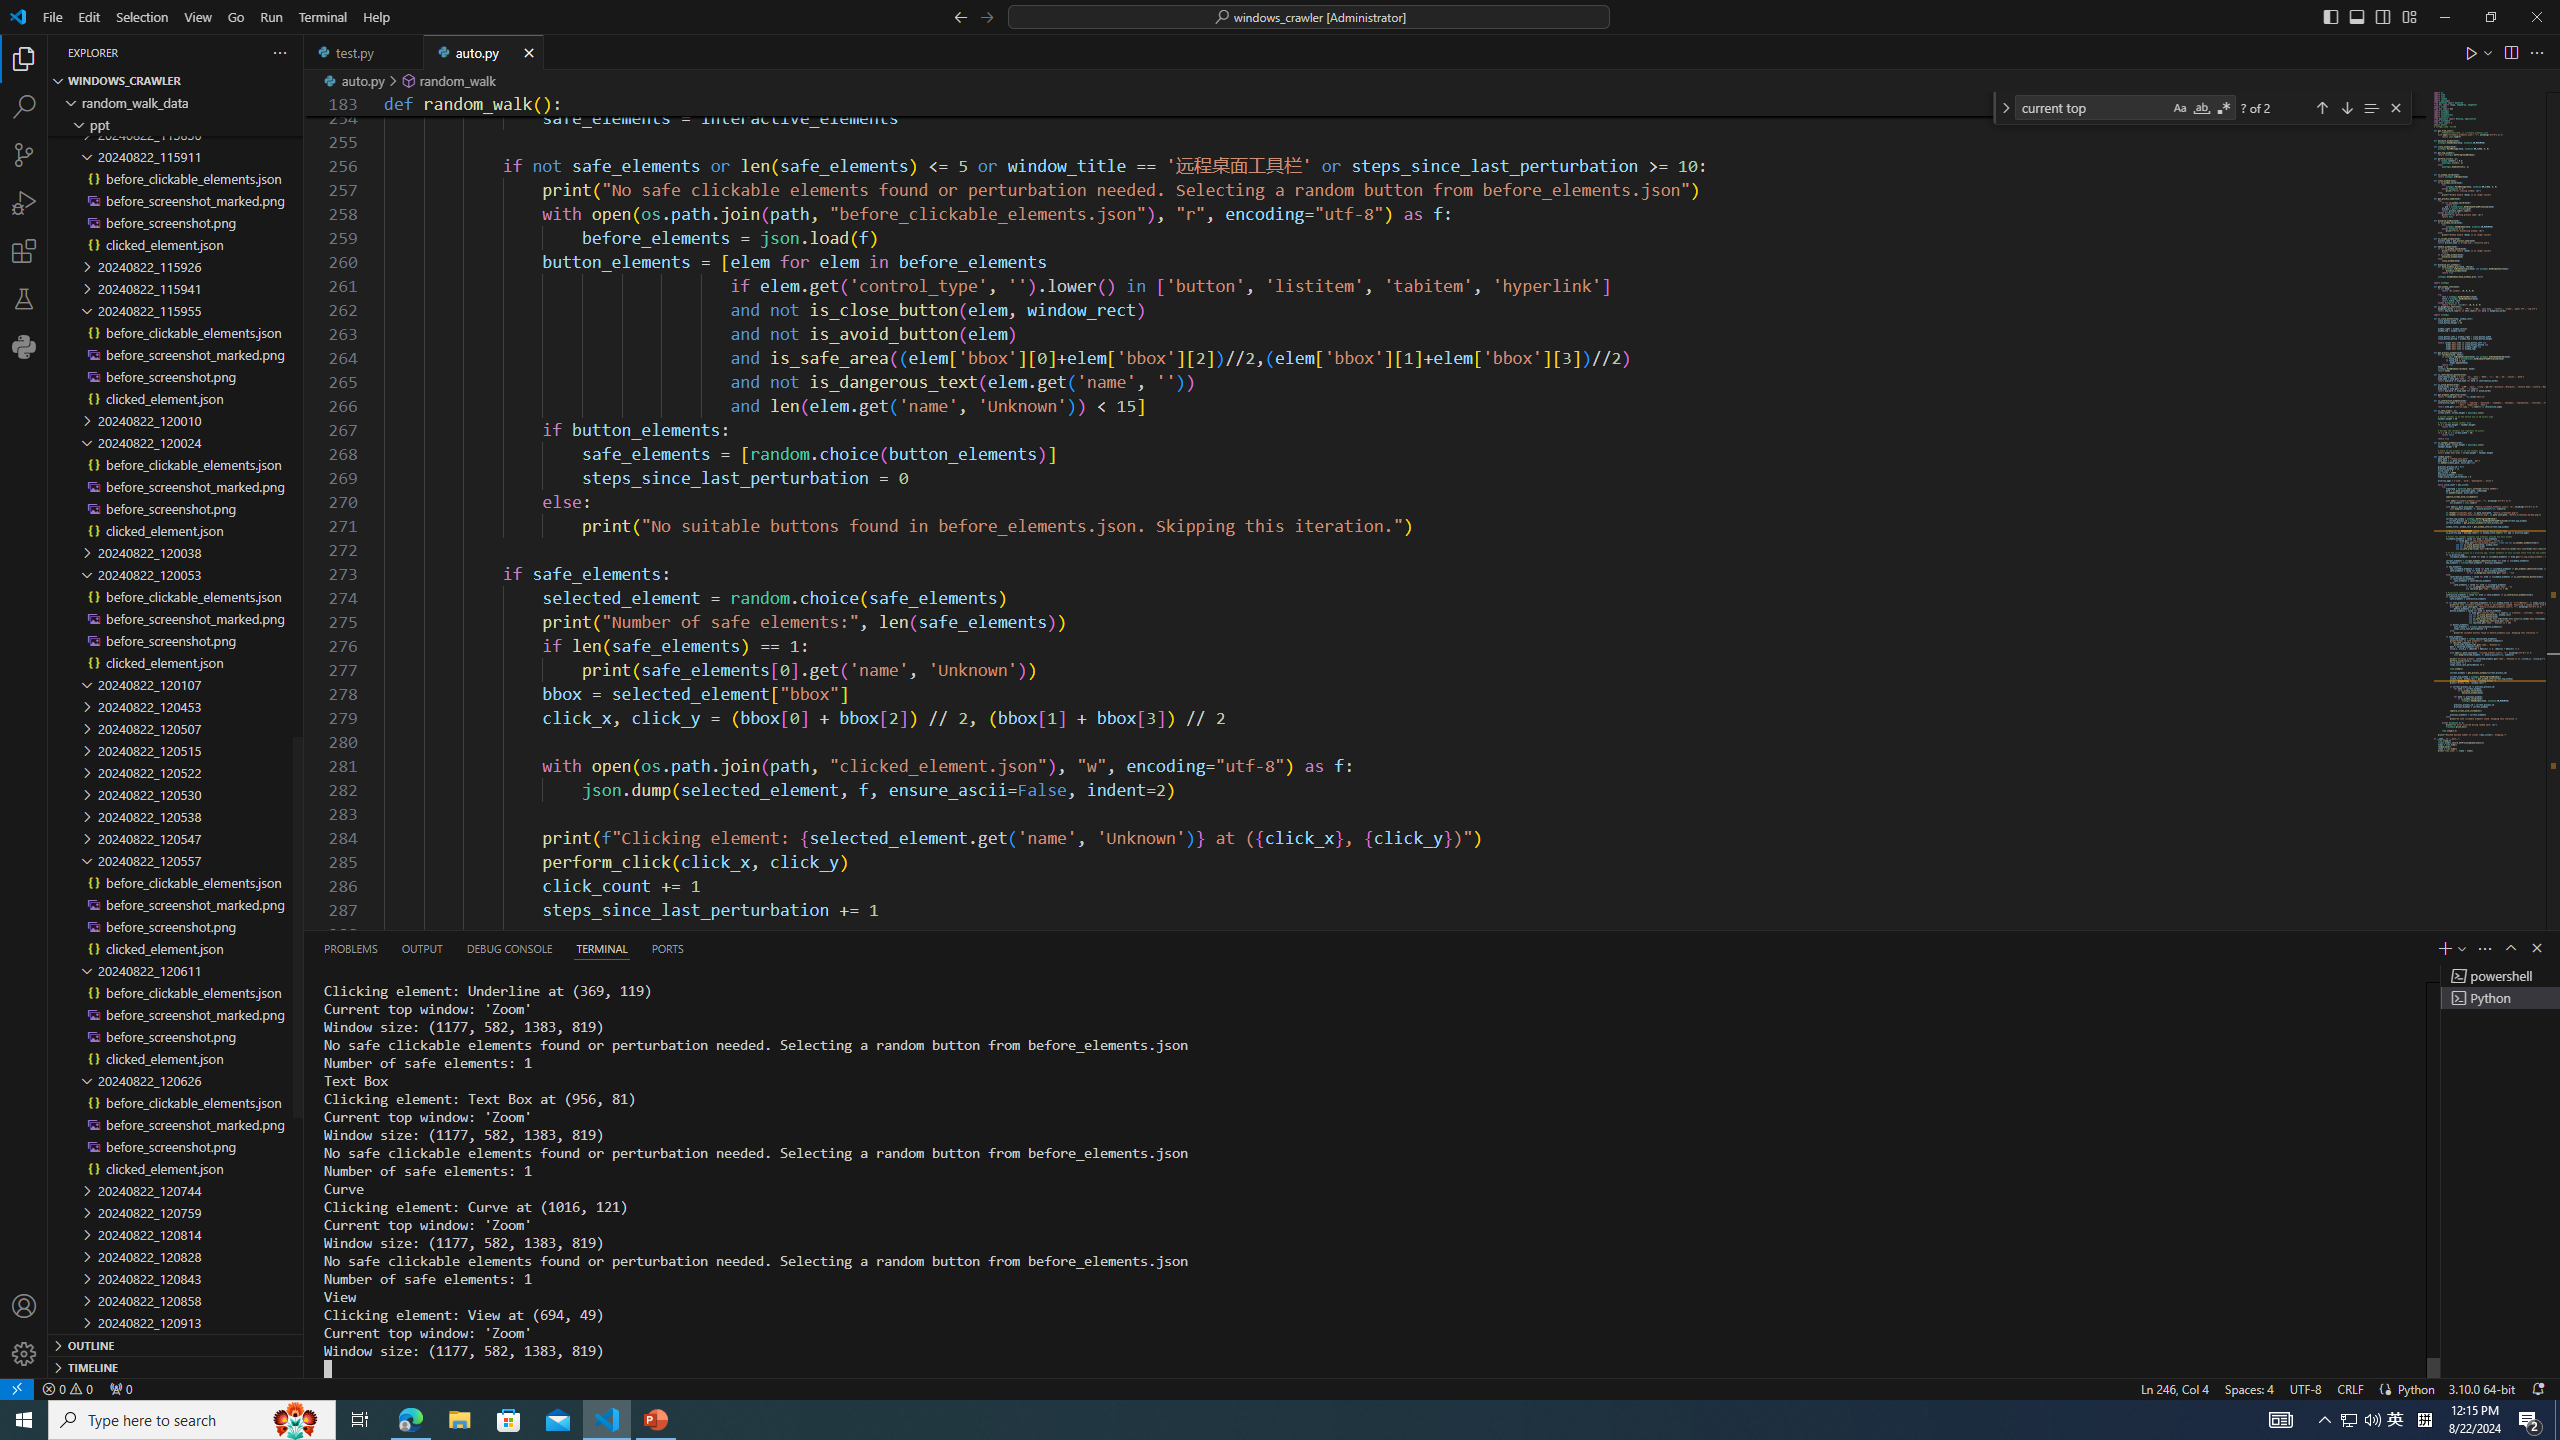 The image size is (2560, 1440). Describe the element at coordinates (24, 251) in the screenshot. I see `Extensions (Ctrl+Shift+X)` at that location.